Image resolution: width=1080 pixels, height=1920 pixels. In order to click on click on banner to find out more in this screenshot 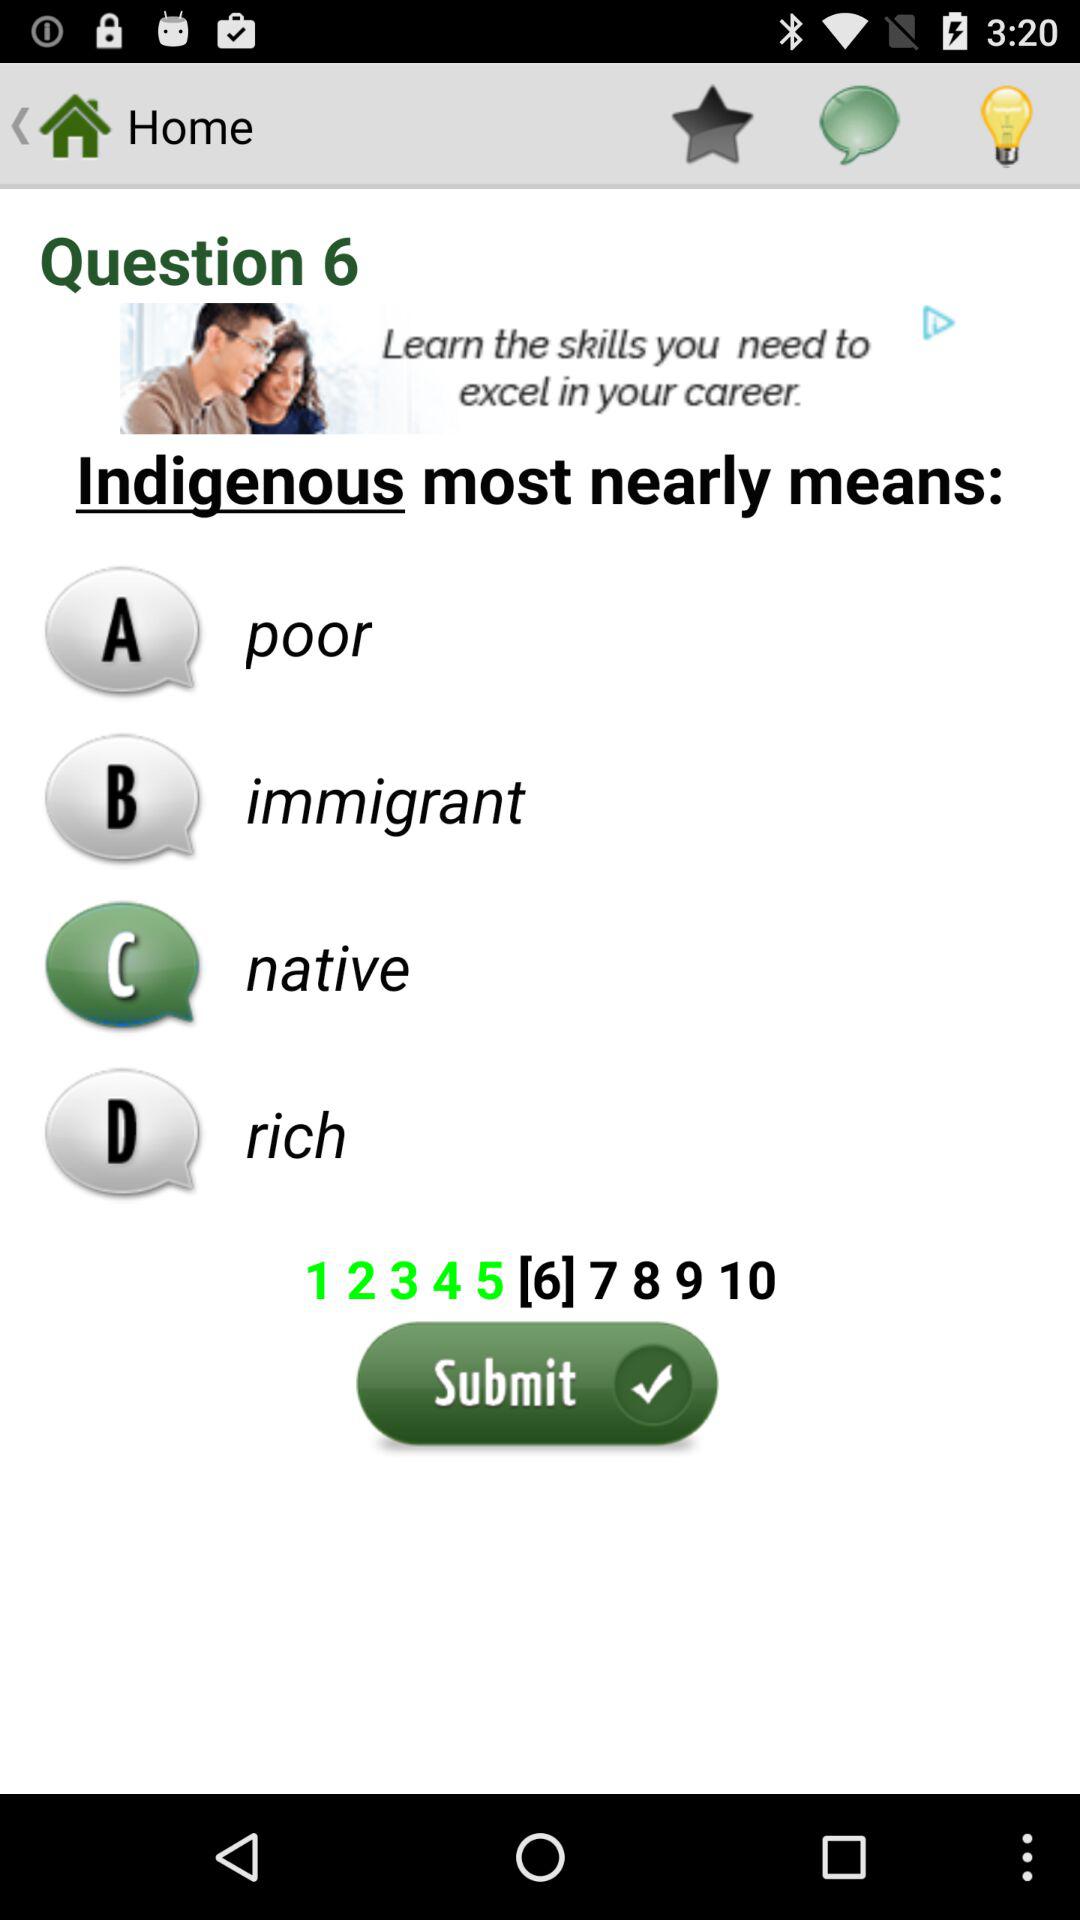, I will do `click(540, 368)`.